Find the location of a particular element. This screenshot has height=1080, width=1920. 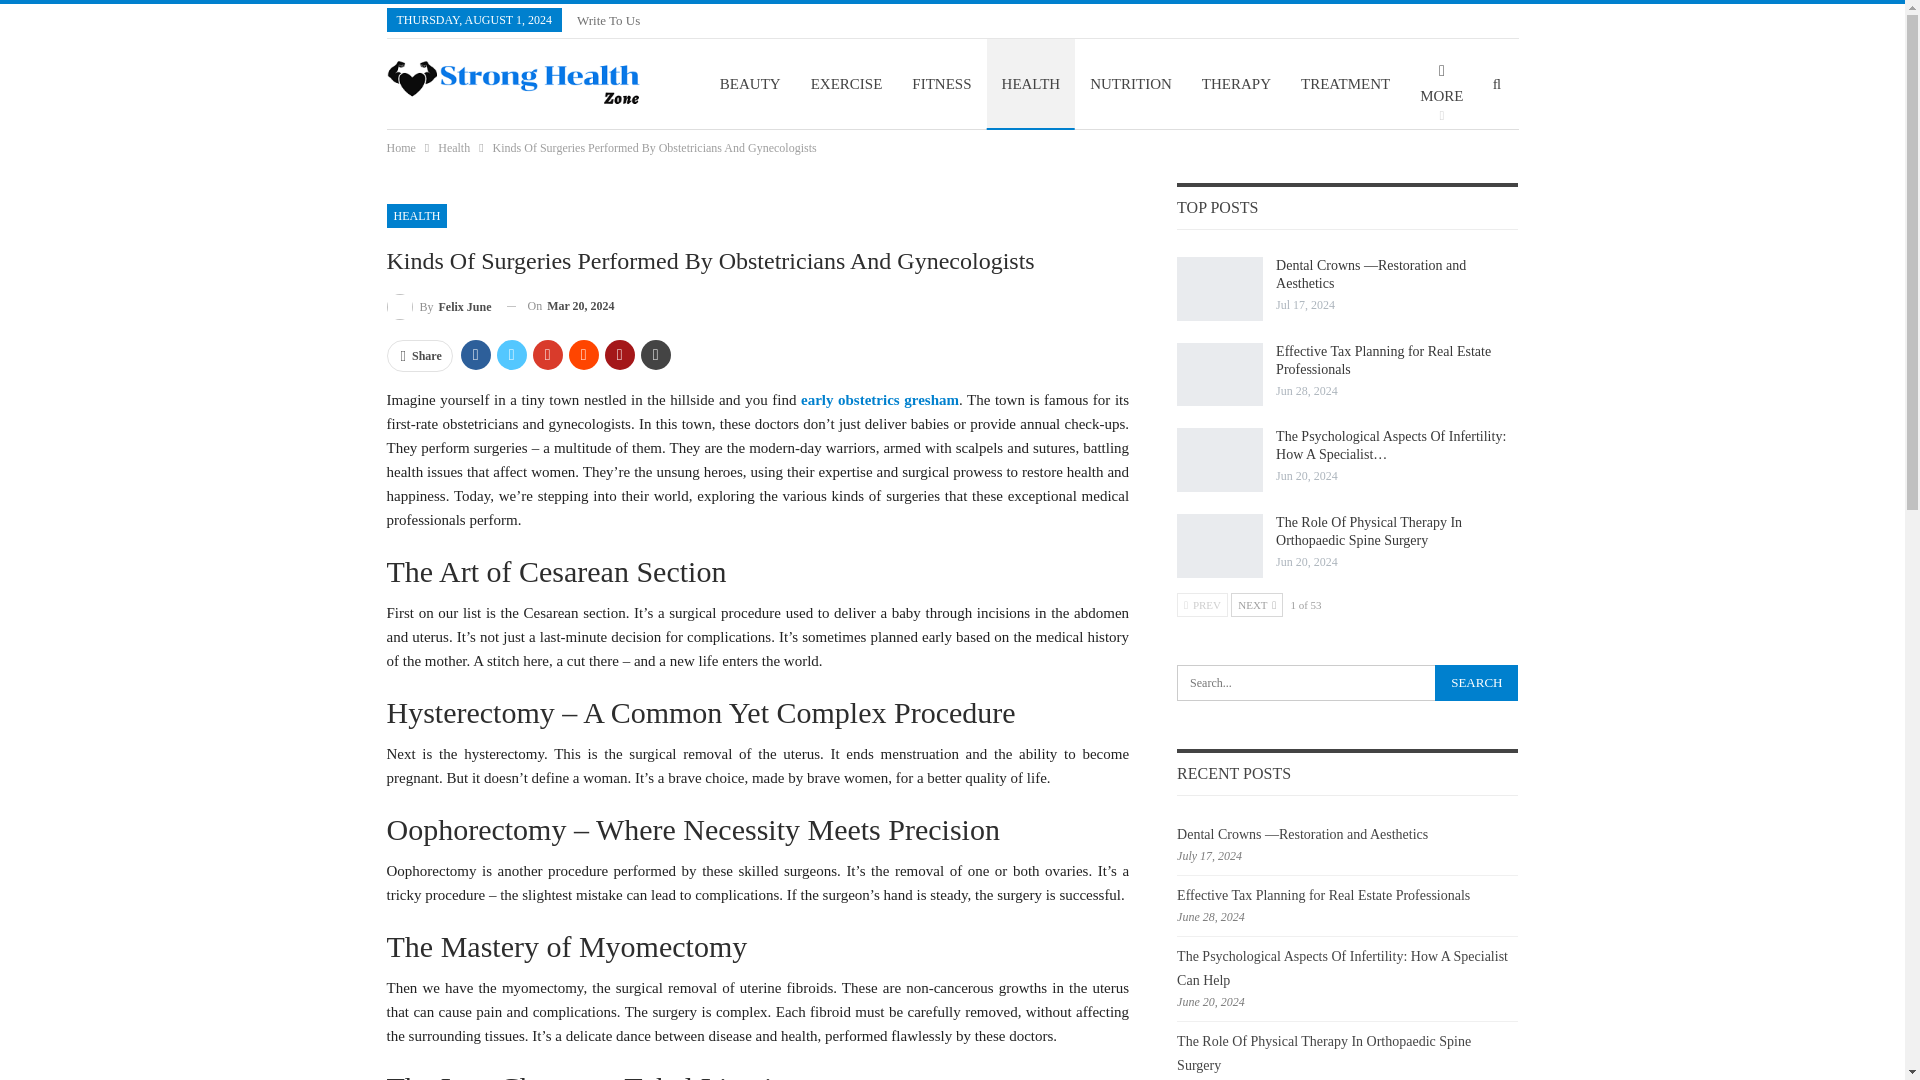

BEAUTY is located at coordinates (750, 83).